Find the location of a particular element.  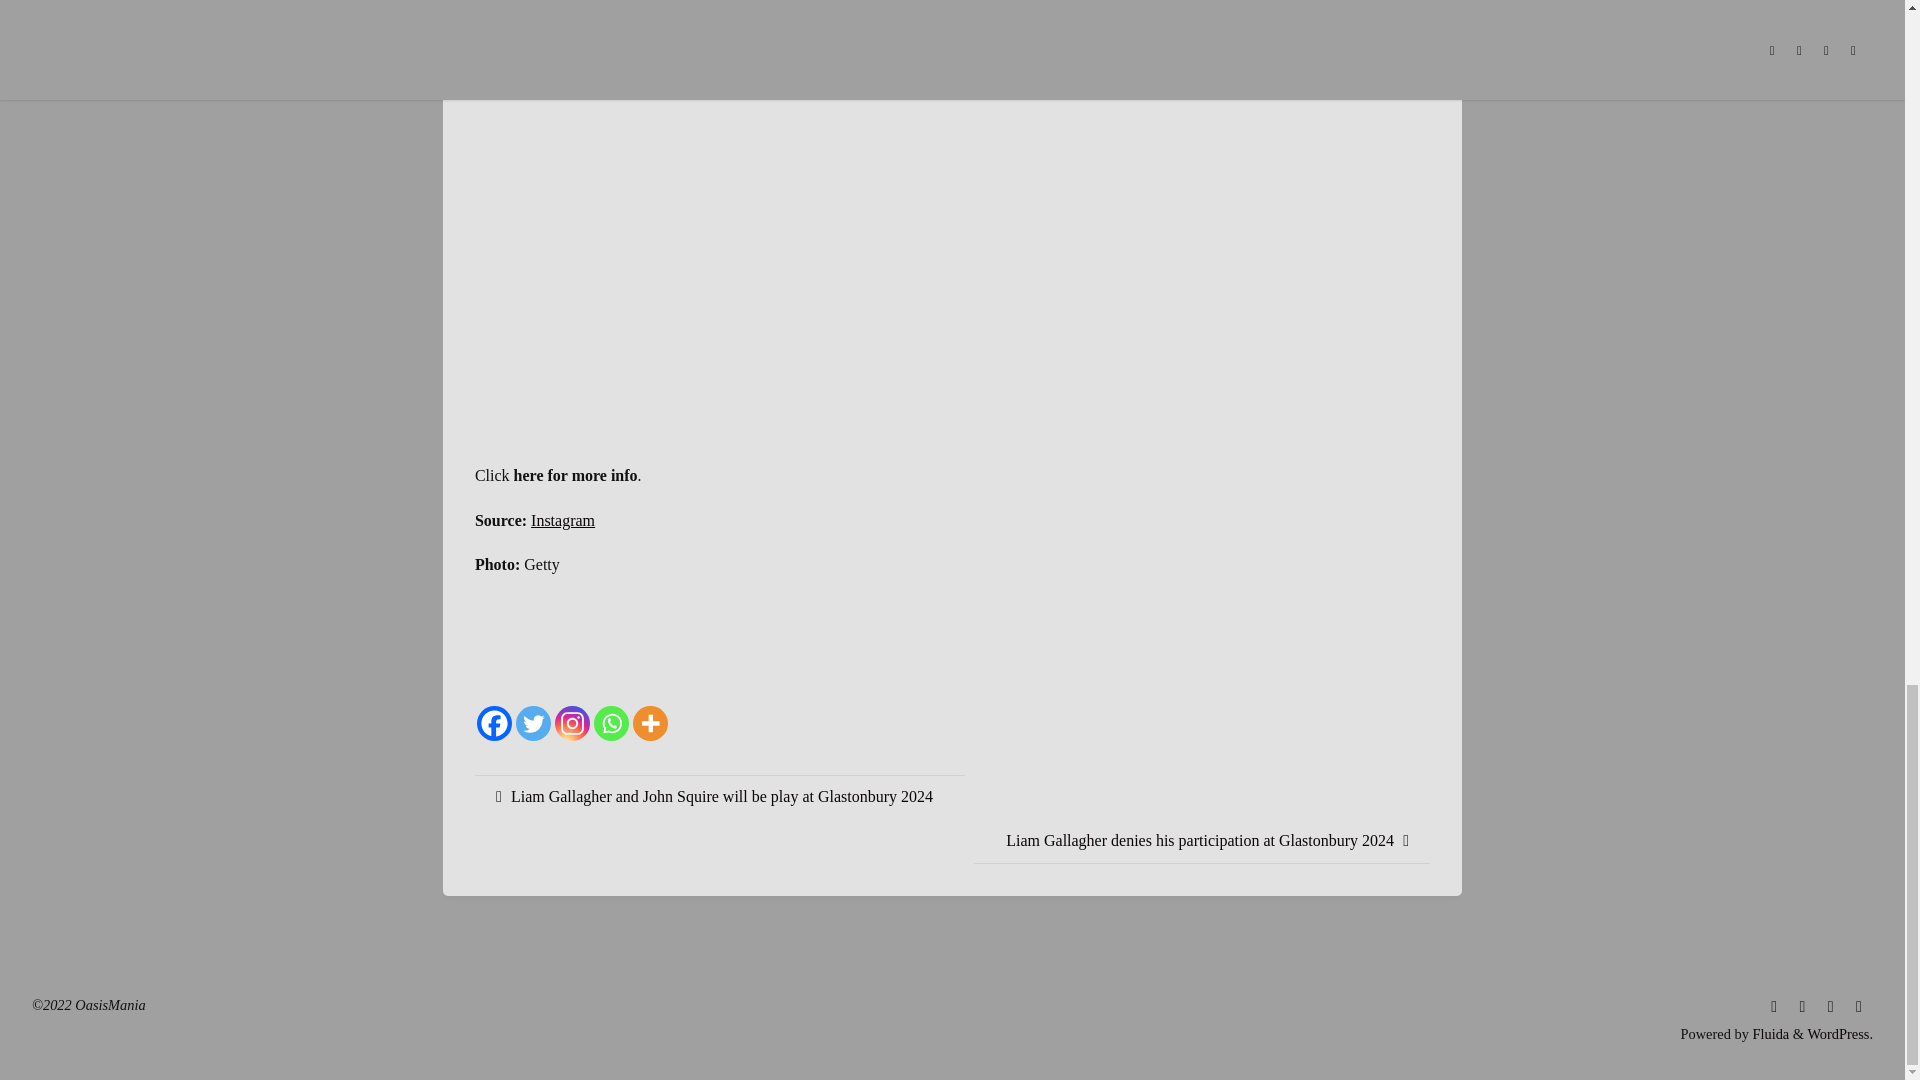

Instagram is located at coordinates (563, 520).